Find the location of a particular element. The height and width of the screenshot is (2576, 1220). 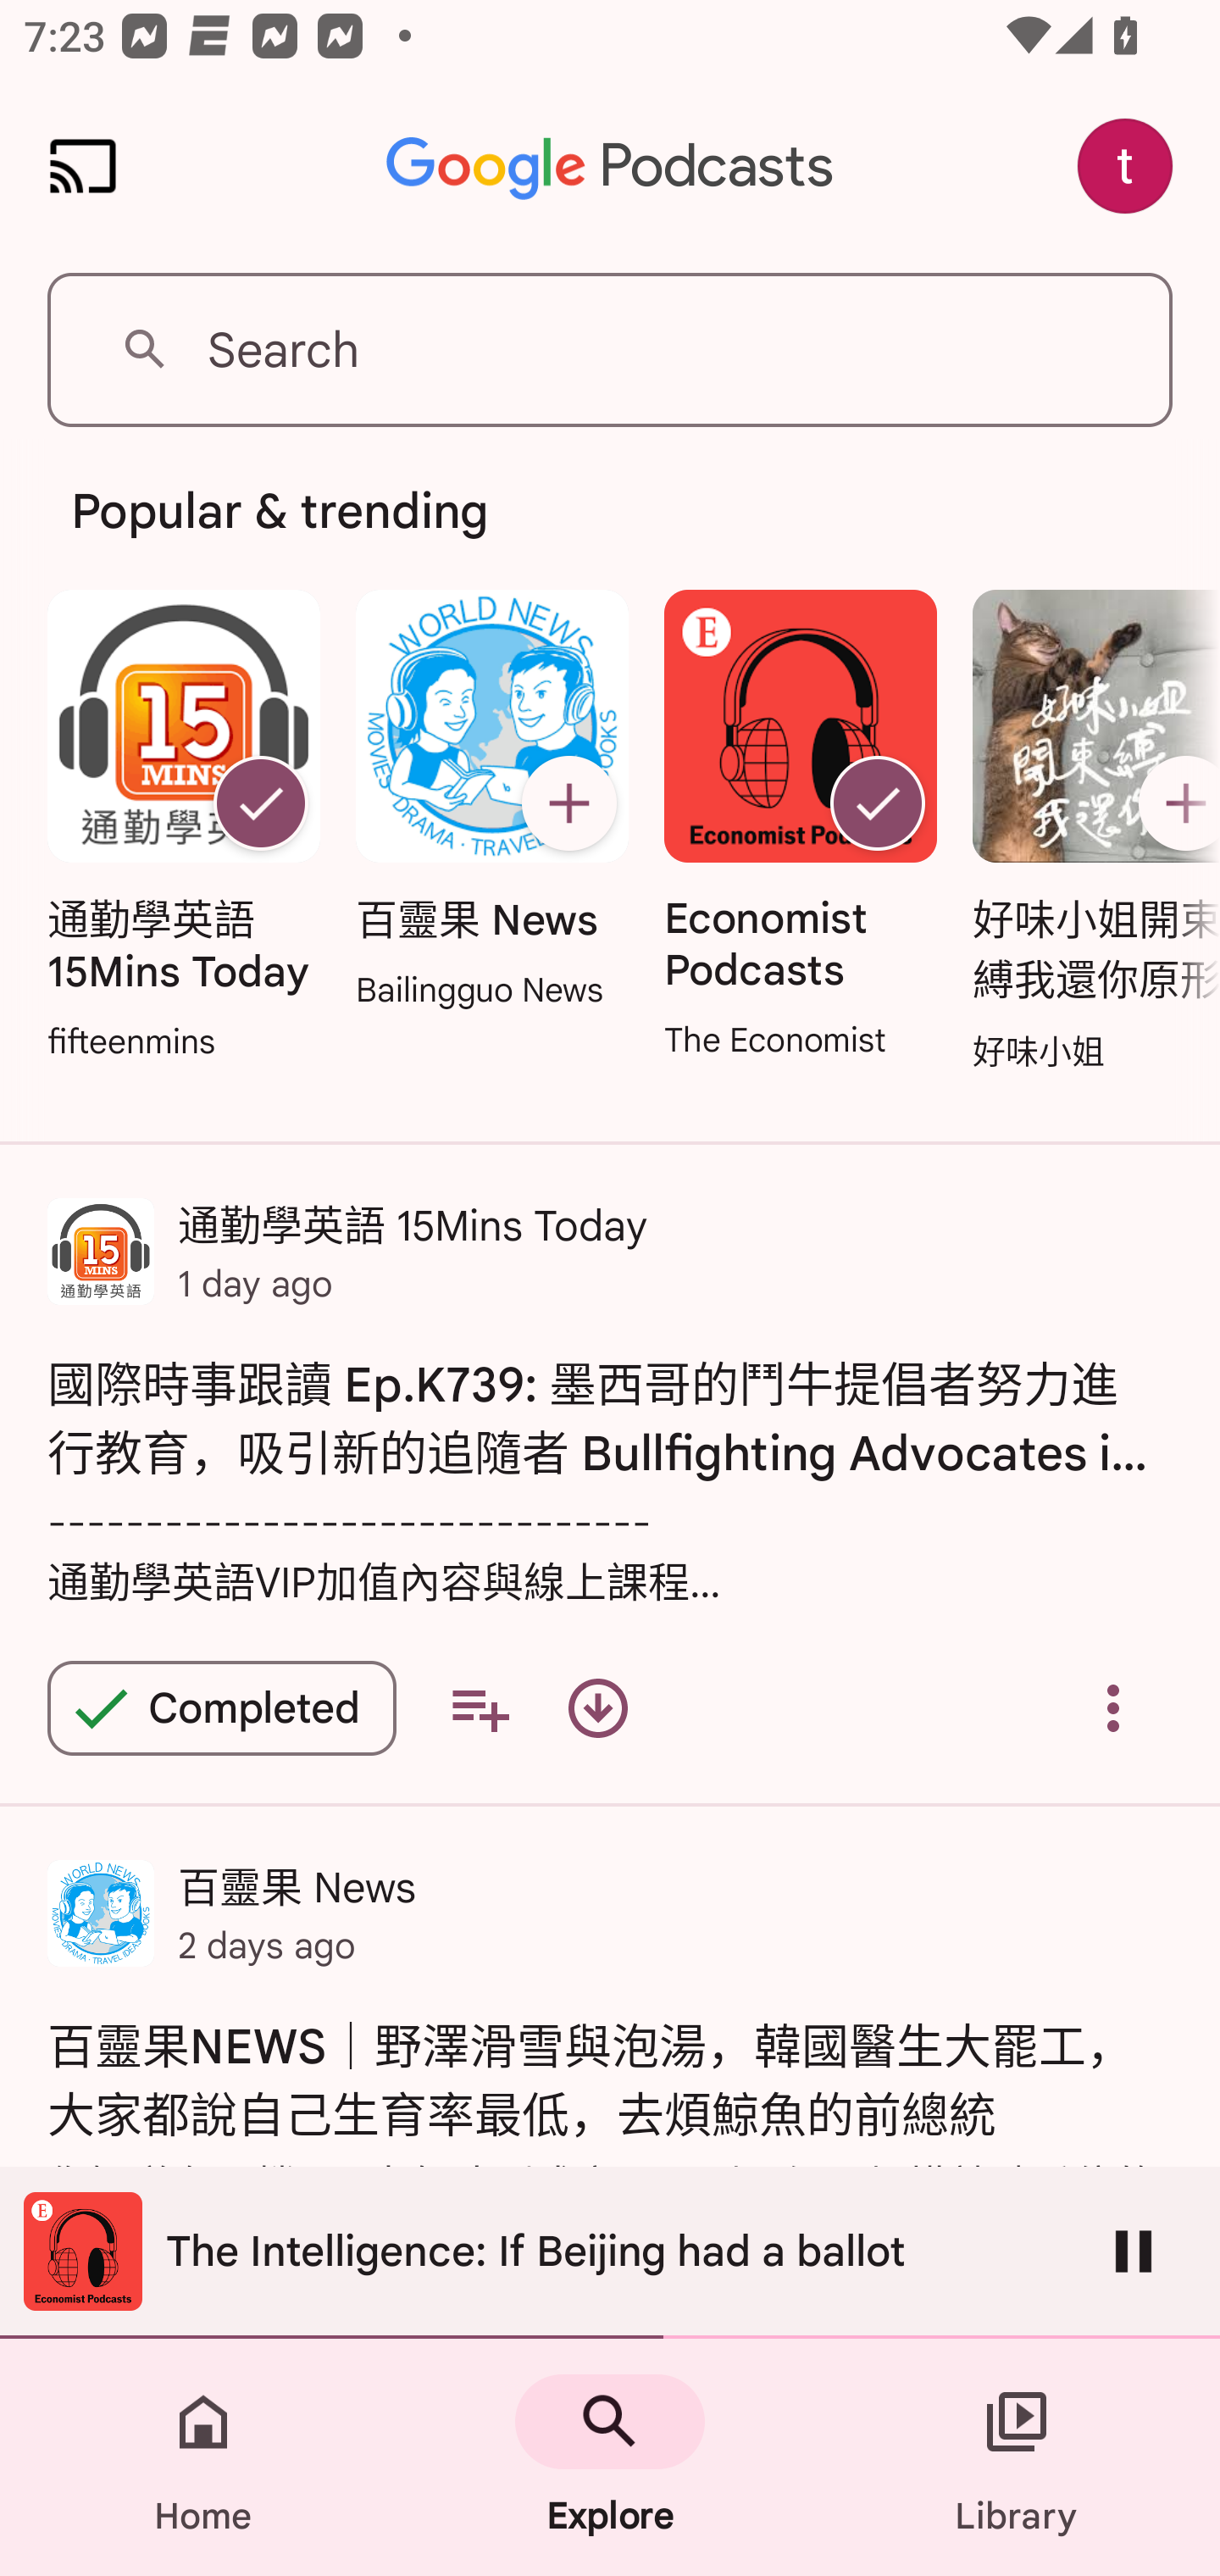

Library is located at coordinates (1017, 2457).